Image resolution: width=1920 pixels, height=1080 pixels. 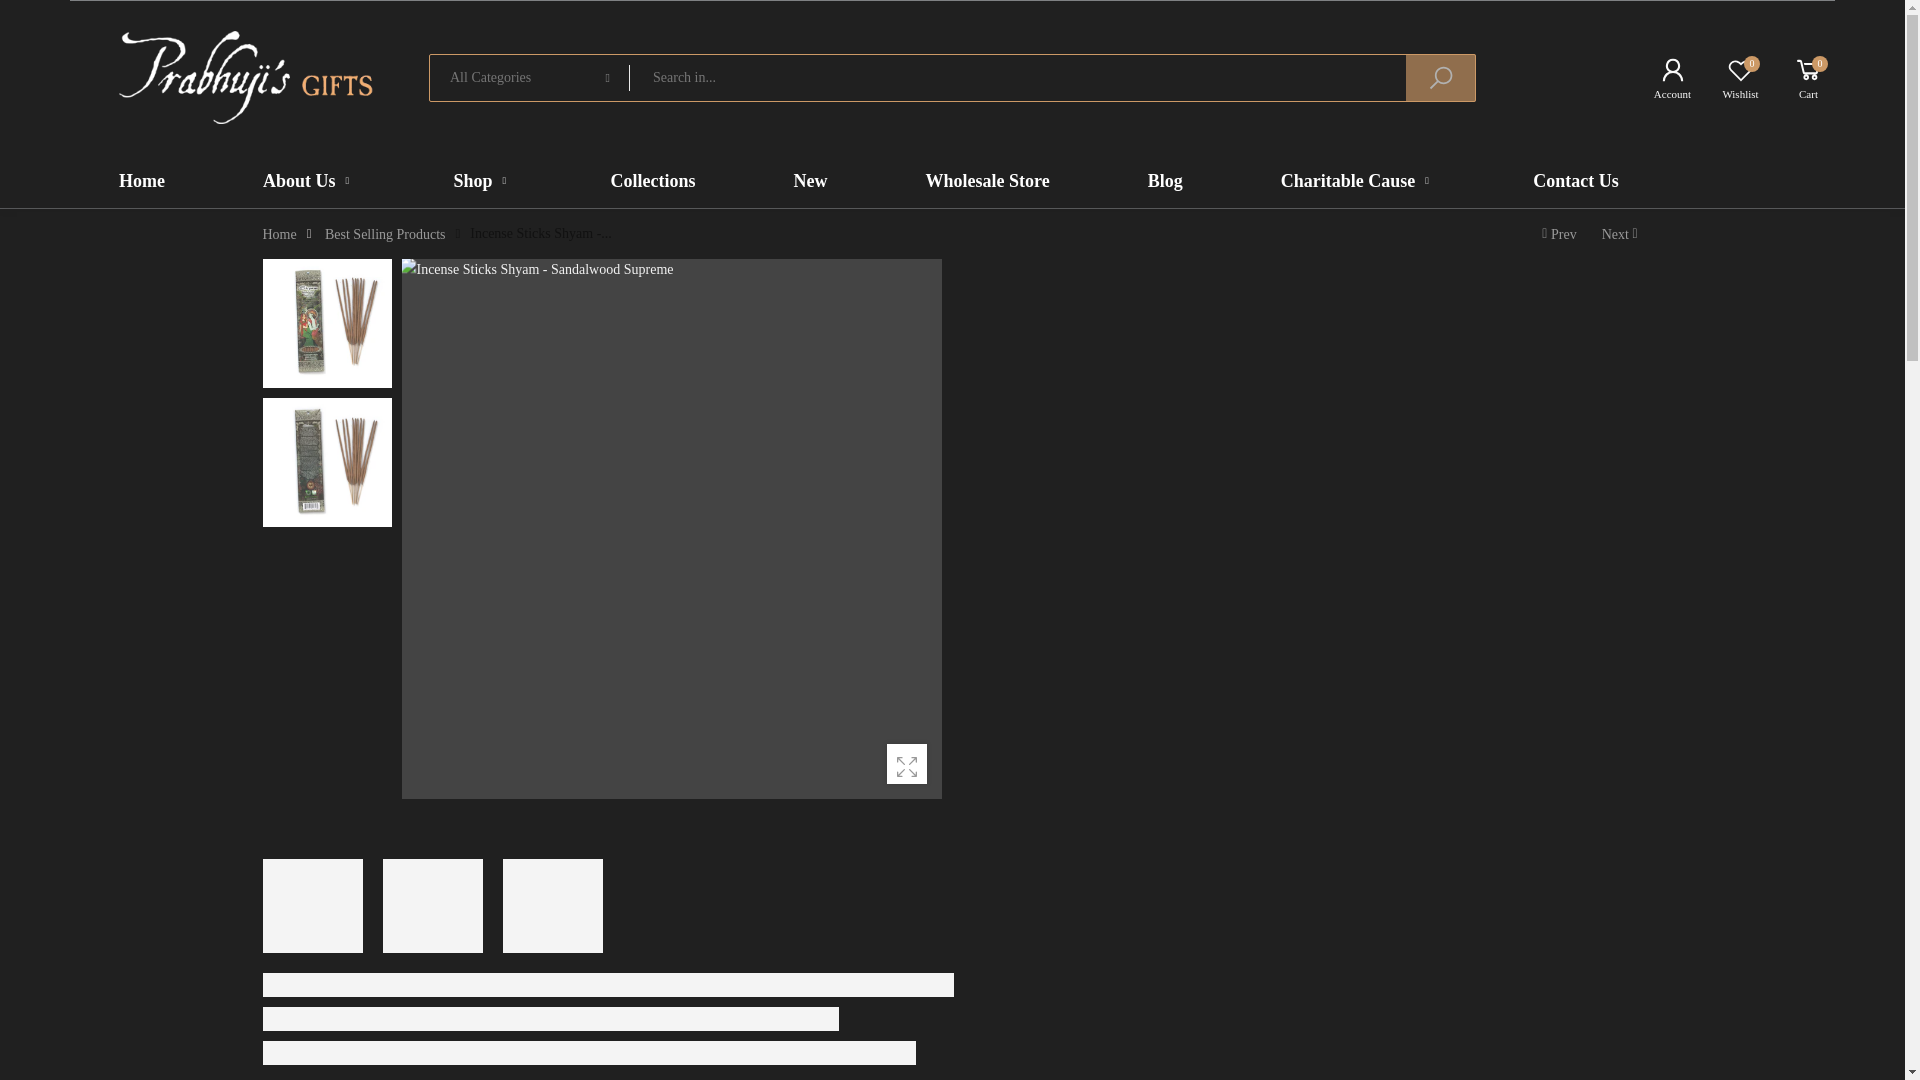 What do you see at coordinates (907, 764) in the screenshot?
I see `View large images in your viewport` at bounding box center [907, 764].